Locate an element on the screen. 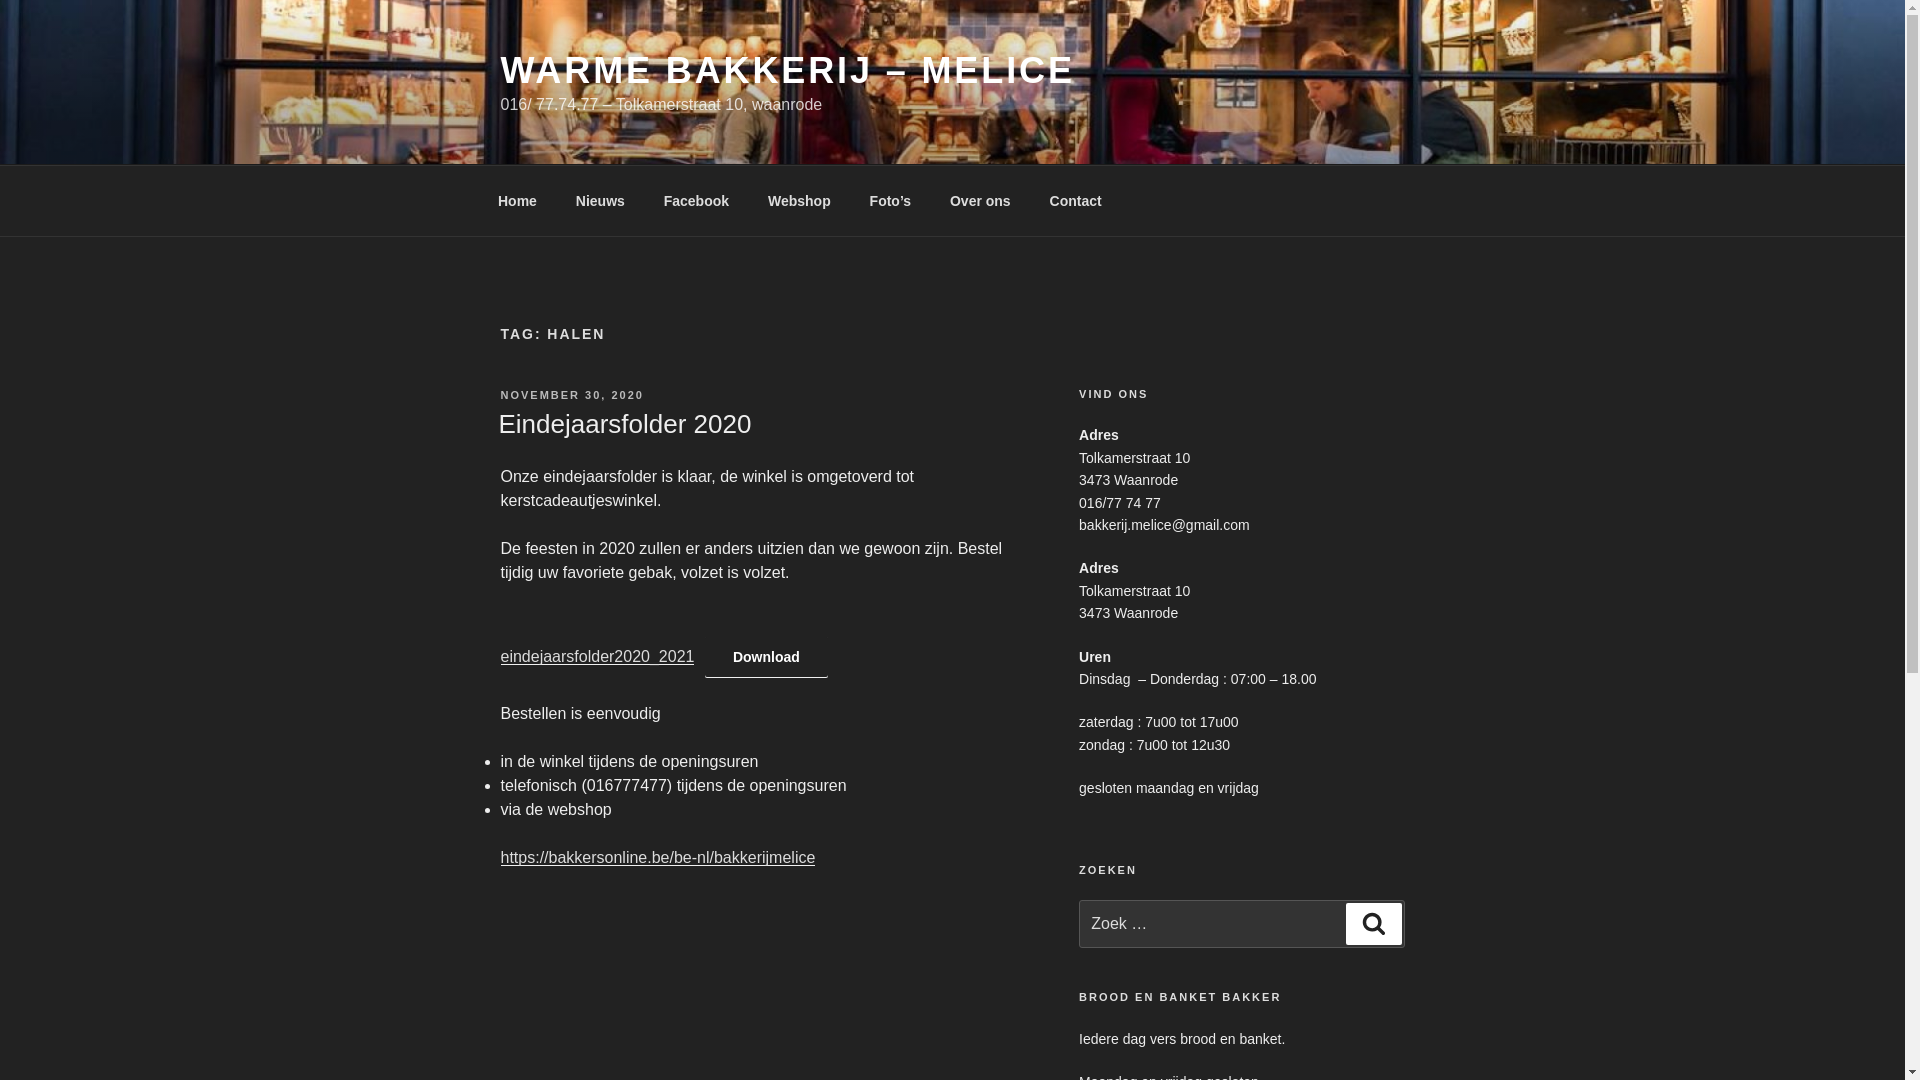 This screenshot has width=1920, height=1080. Zoek is located at coordinates (1374, 924).